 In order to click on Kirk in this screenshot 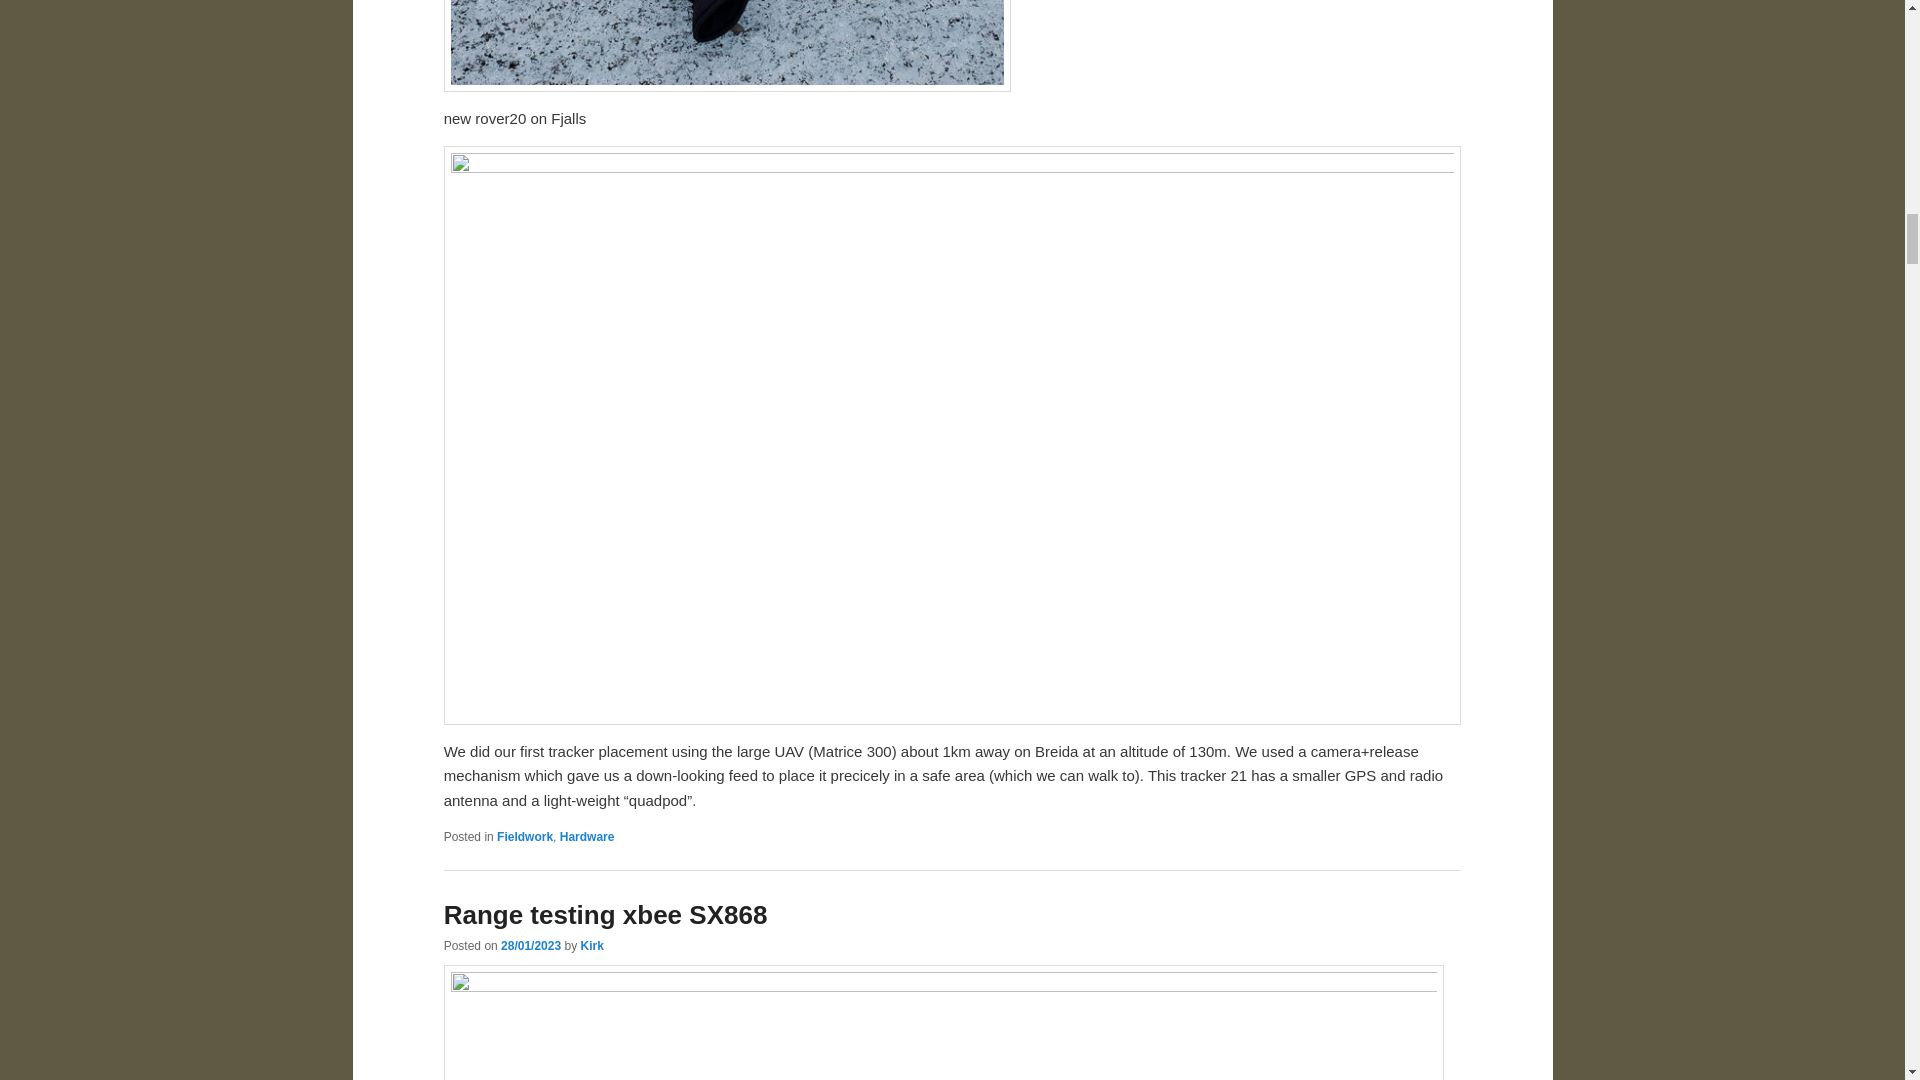, I will do `click(590, 945)`.